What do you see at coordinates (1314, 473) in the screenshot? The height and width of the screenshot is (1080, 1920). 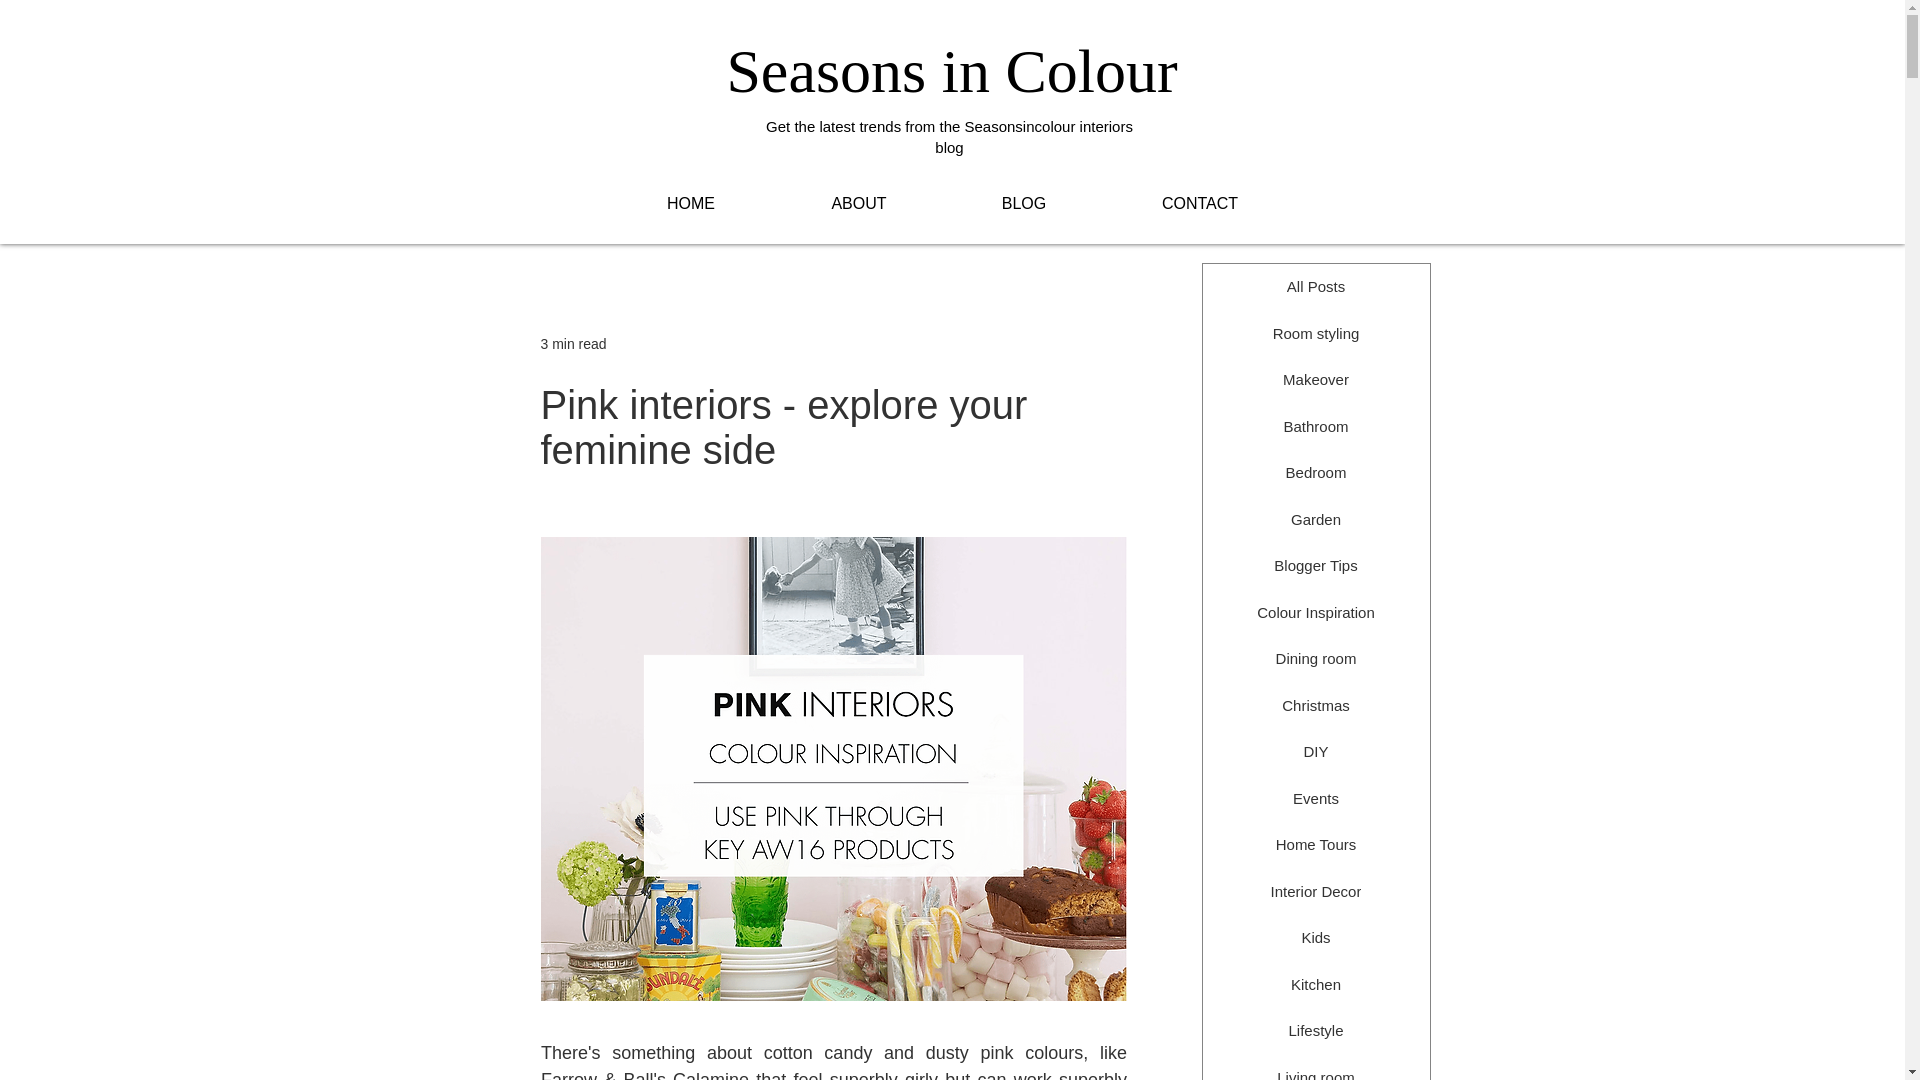 I see `Bedroom` at bounding box center [1314, 473].